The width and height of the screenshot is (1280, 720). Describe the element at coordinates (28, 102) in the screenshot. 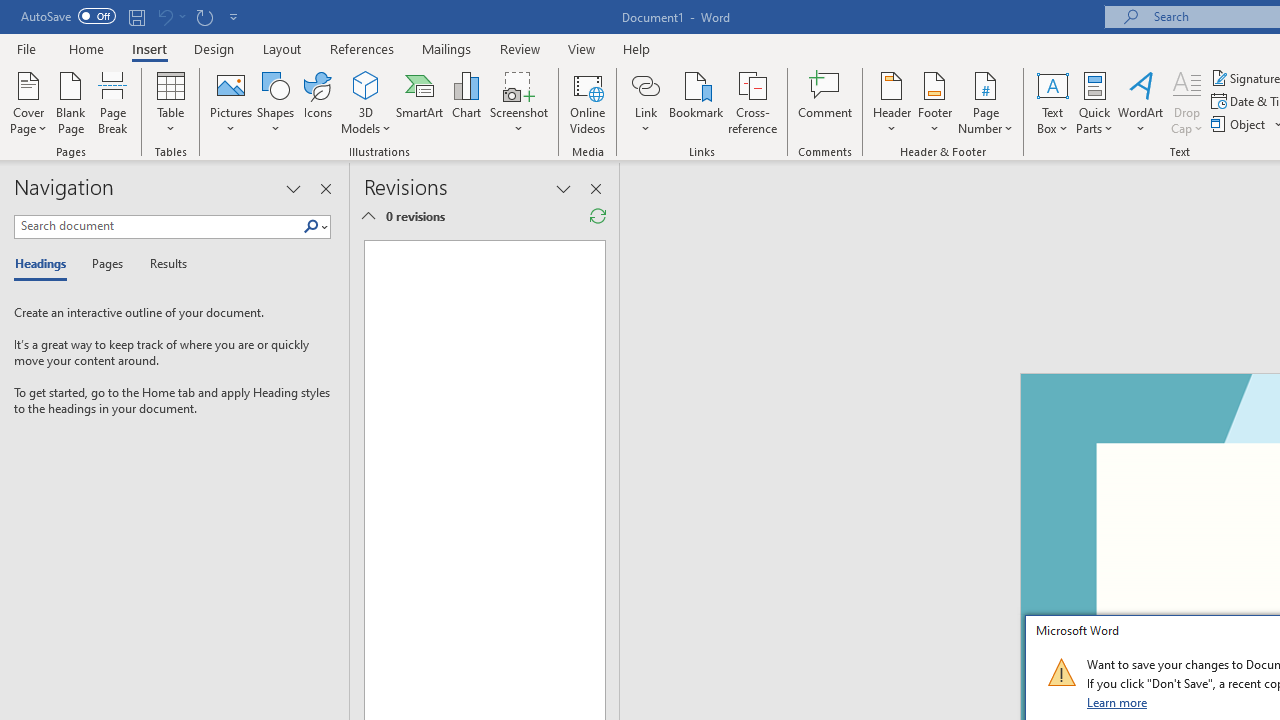

I see `Cover Page` at that location.